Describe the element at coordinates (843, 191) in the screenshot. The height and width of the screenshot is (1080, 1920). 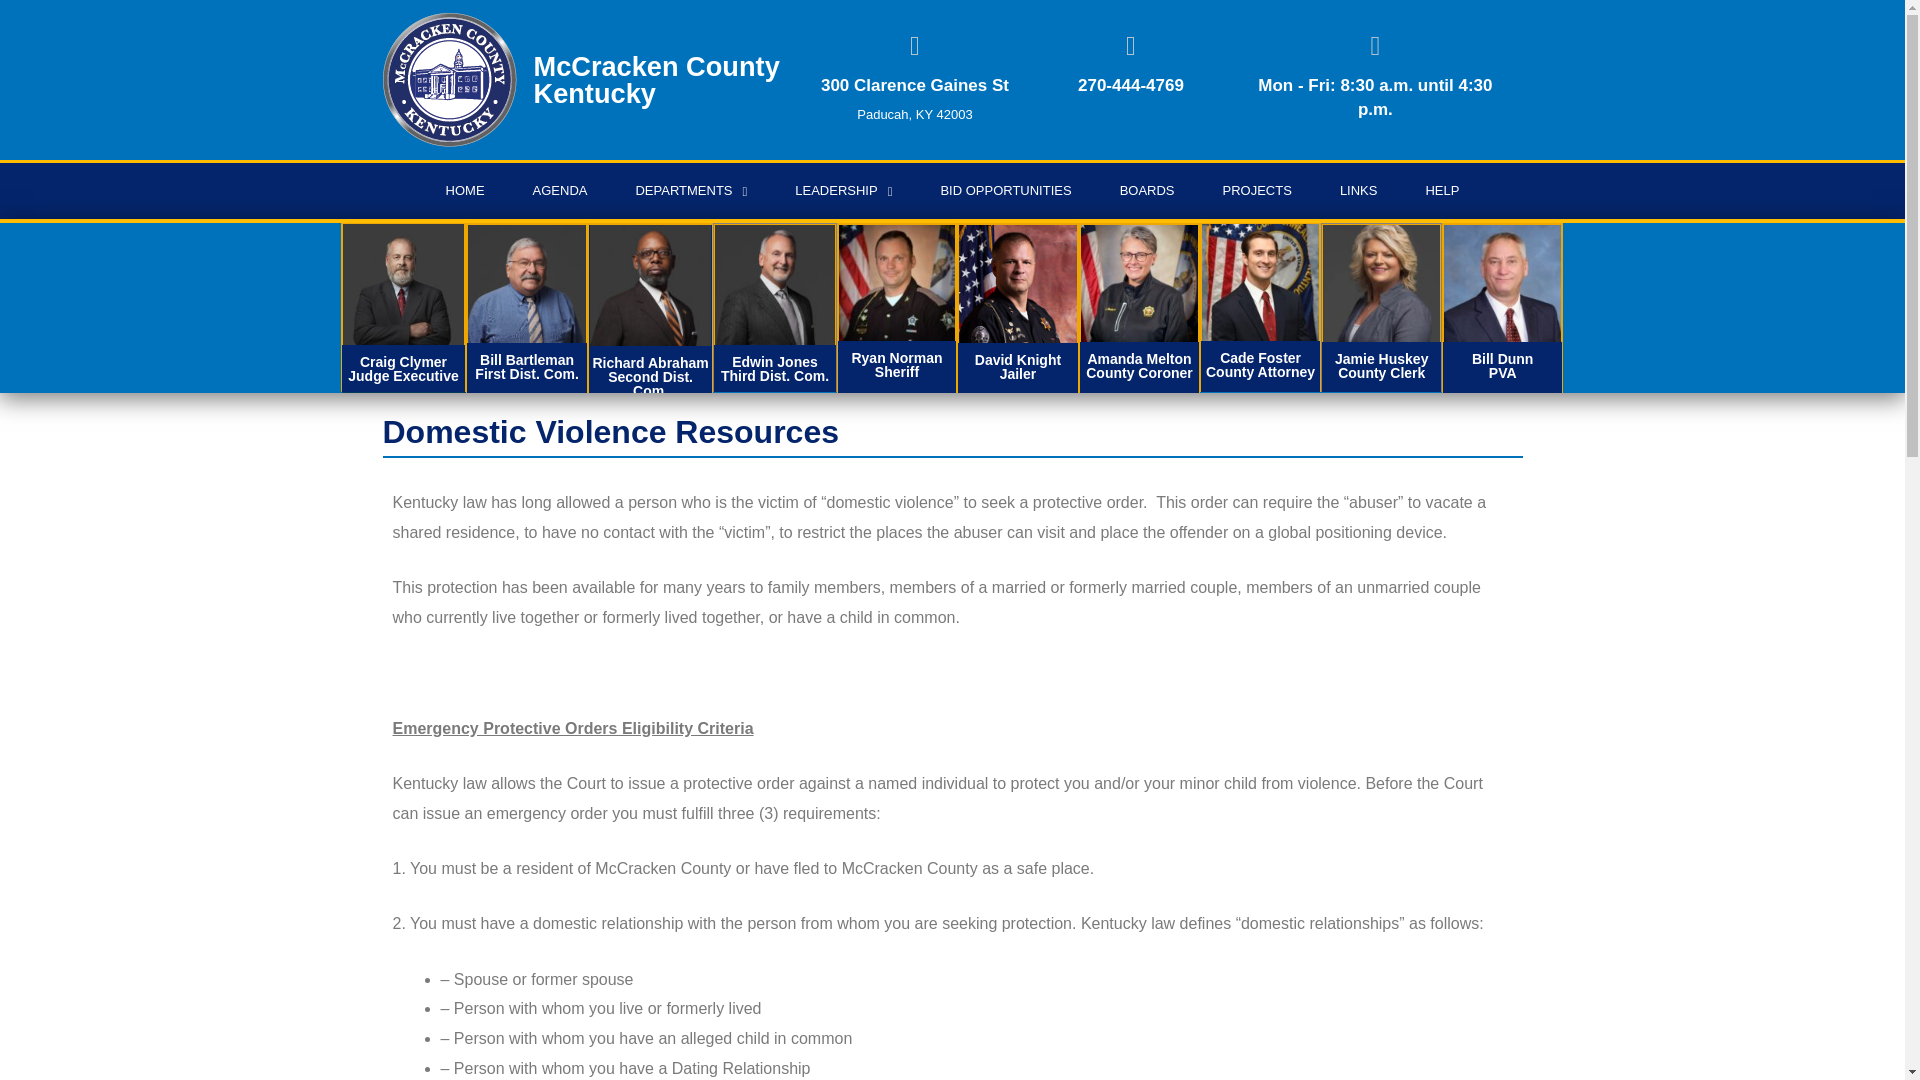
I see `LEADERSHIP` at that location.